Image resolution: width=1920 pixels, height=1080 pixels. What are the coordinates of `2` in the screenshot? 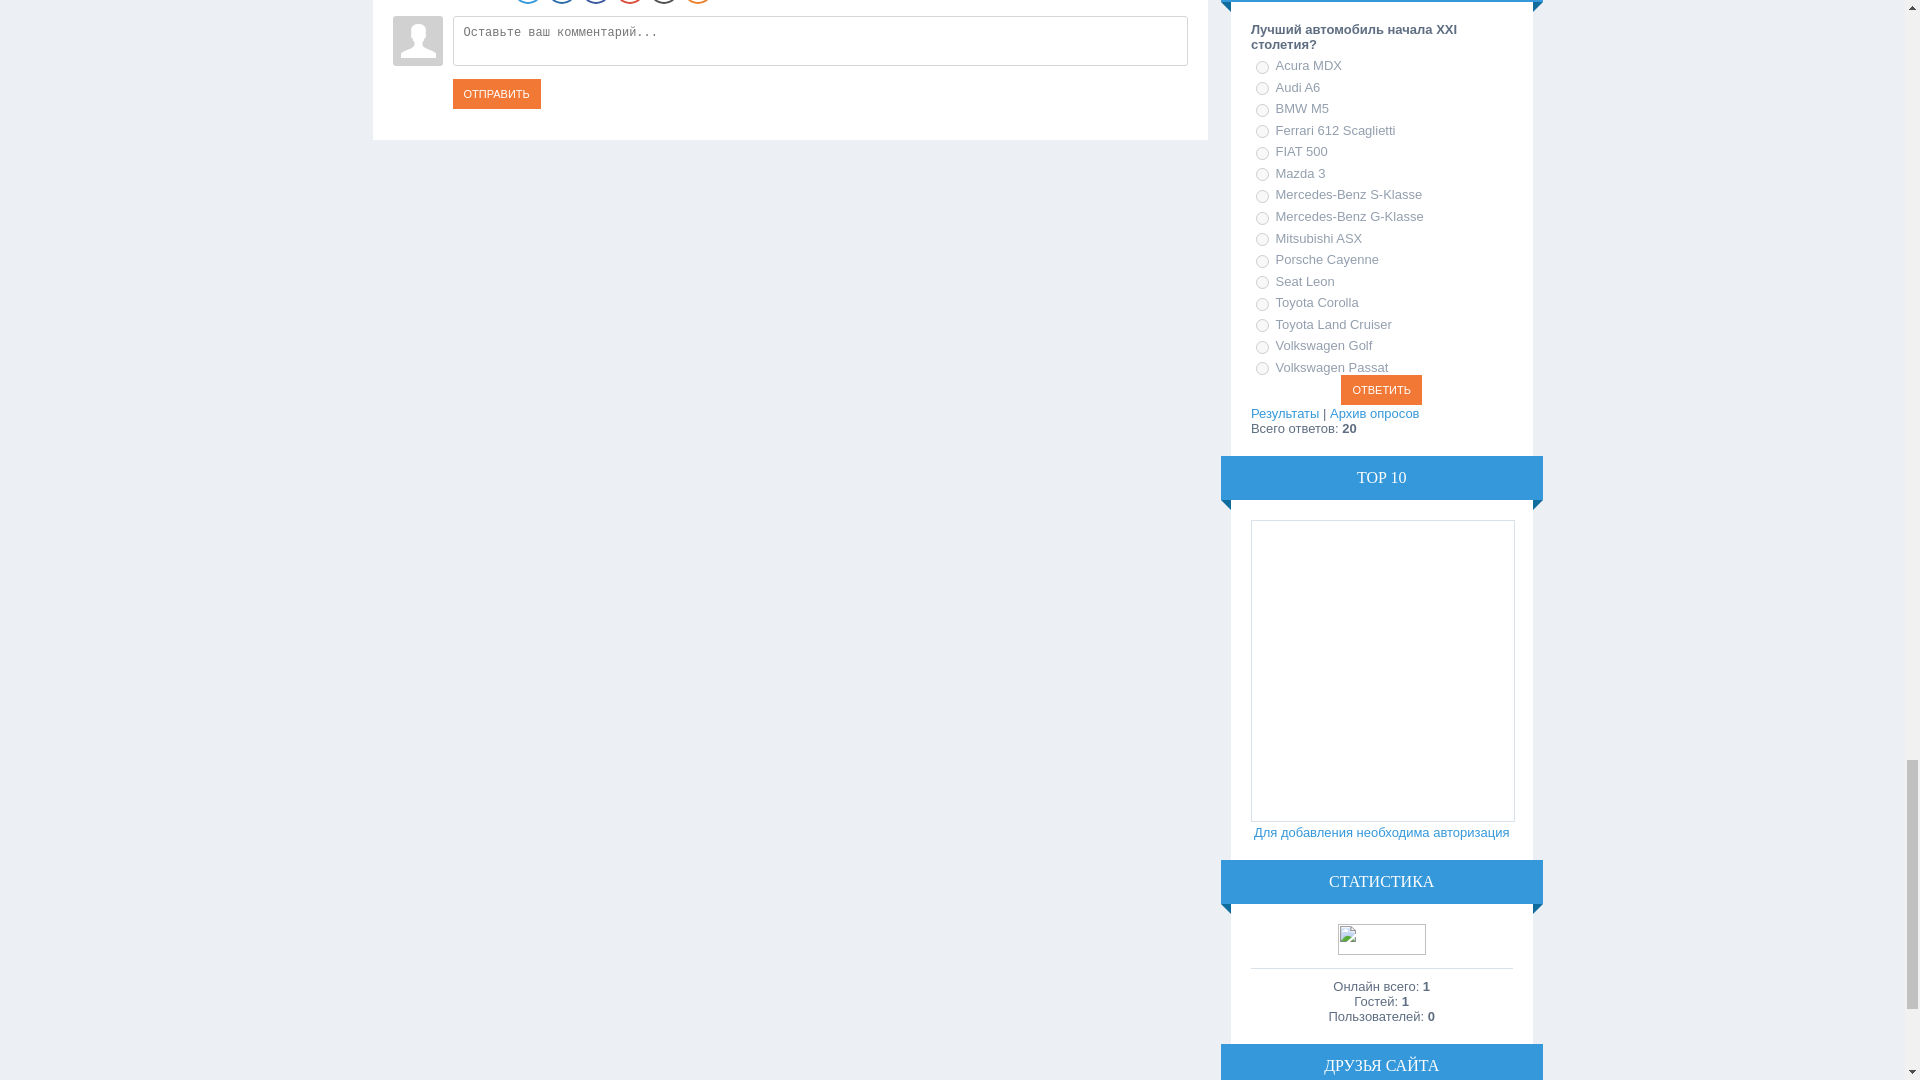 It's located at (1262, 88).